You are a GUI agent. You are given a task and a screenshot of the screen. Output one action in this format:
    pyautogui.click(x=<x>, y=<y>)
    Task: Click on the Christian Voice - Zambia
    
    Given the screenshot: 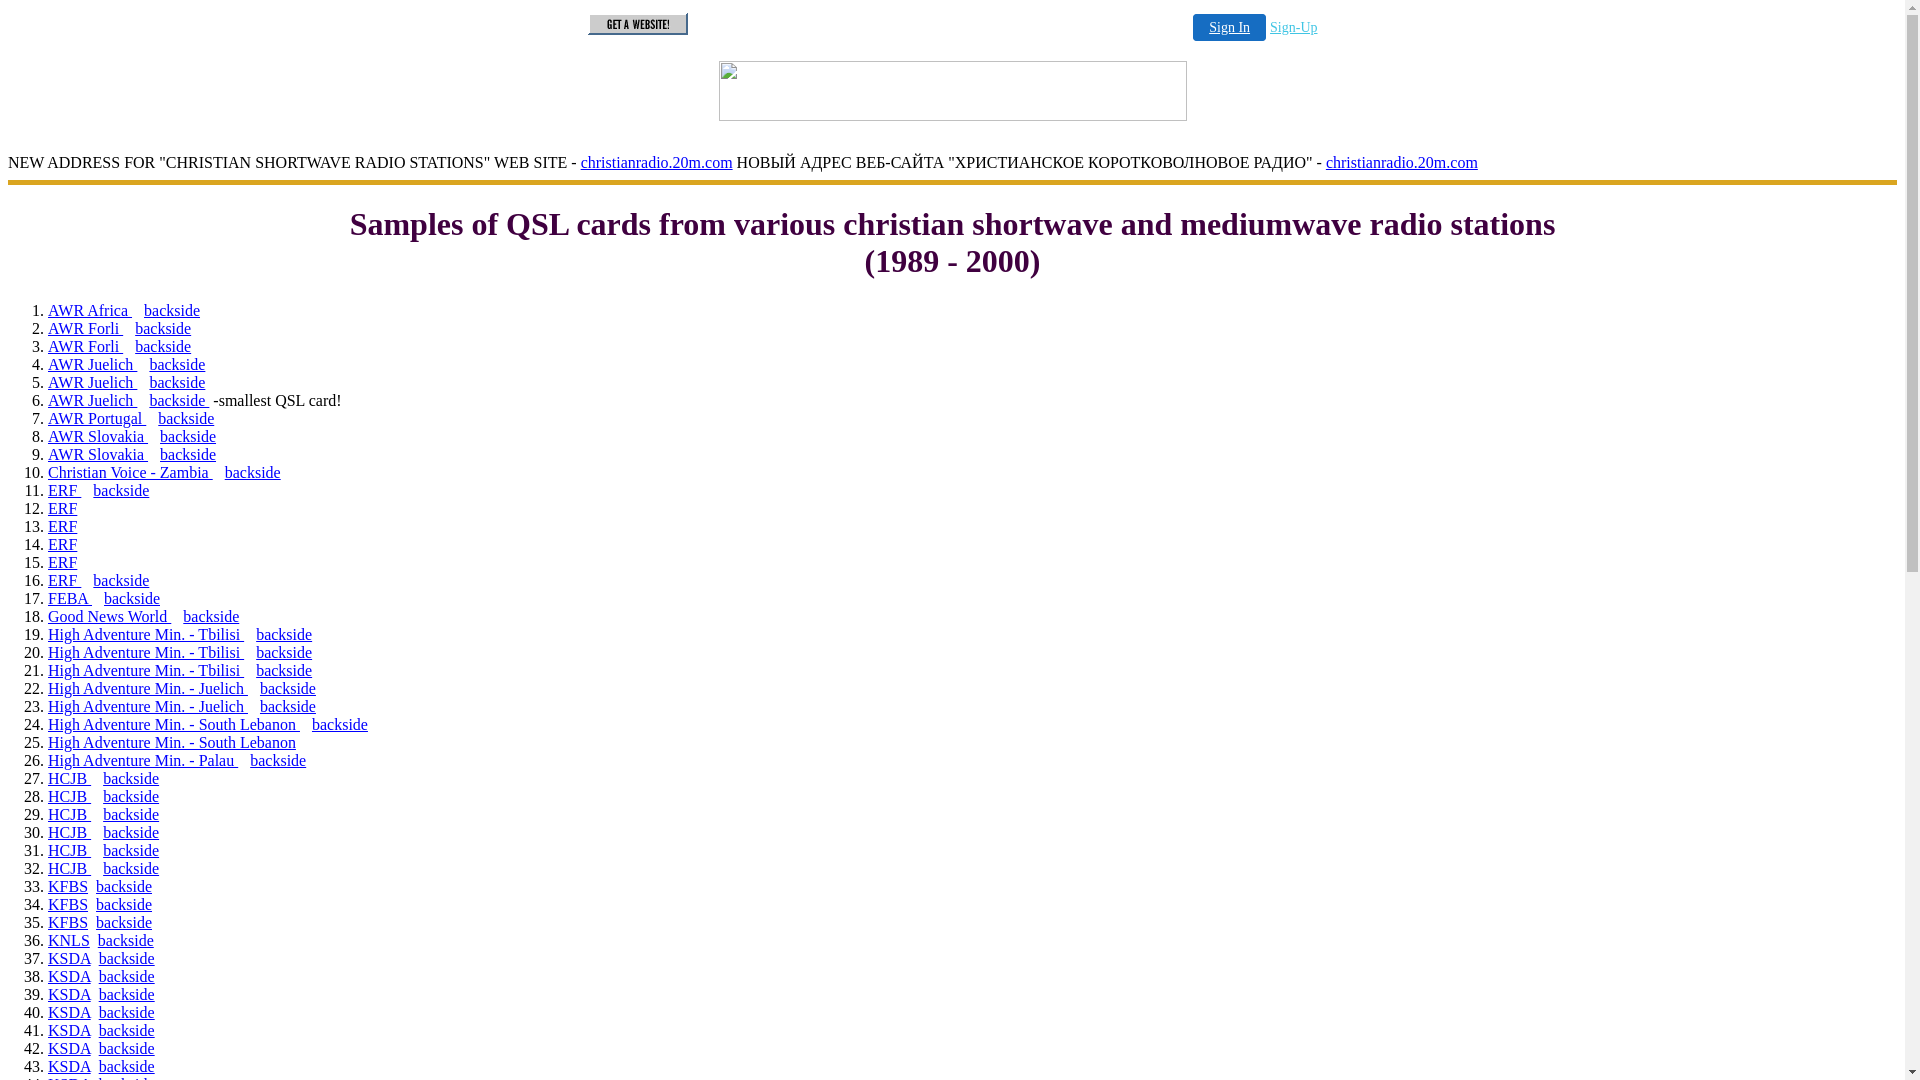 What is the action you would take?
    pyautogui.click(x=130, y=472)
    